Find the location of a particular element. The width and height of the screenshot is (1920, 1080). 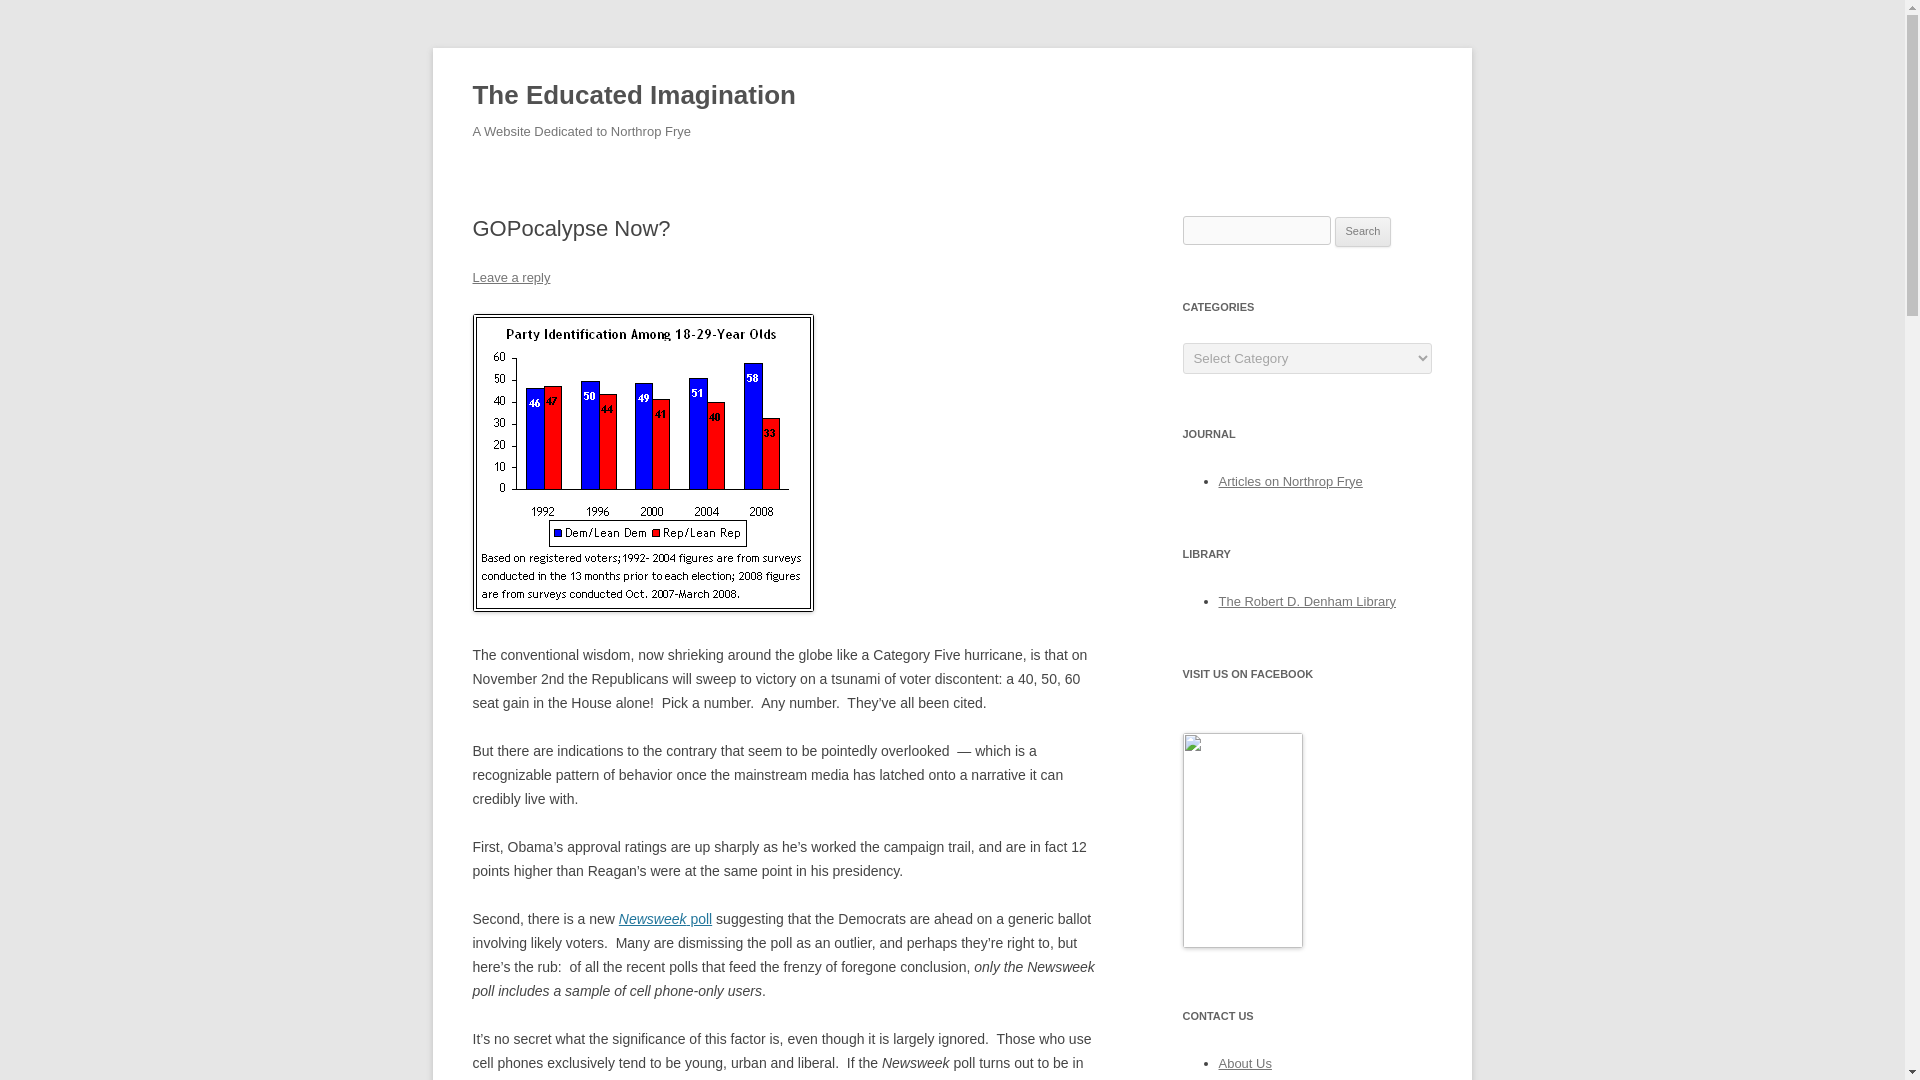

Articles on Northrop Frye is located at coordinates (1289, 482).